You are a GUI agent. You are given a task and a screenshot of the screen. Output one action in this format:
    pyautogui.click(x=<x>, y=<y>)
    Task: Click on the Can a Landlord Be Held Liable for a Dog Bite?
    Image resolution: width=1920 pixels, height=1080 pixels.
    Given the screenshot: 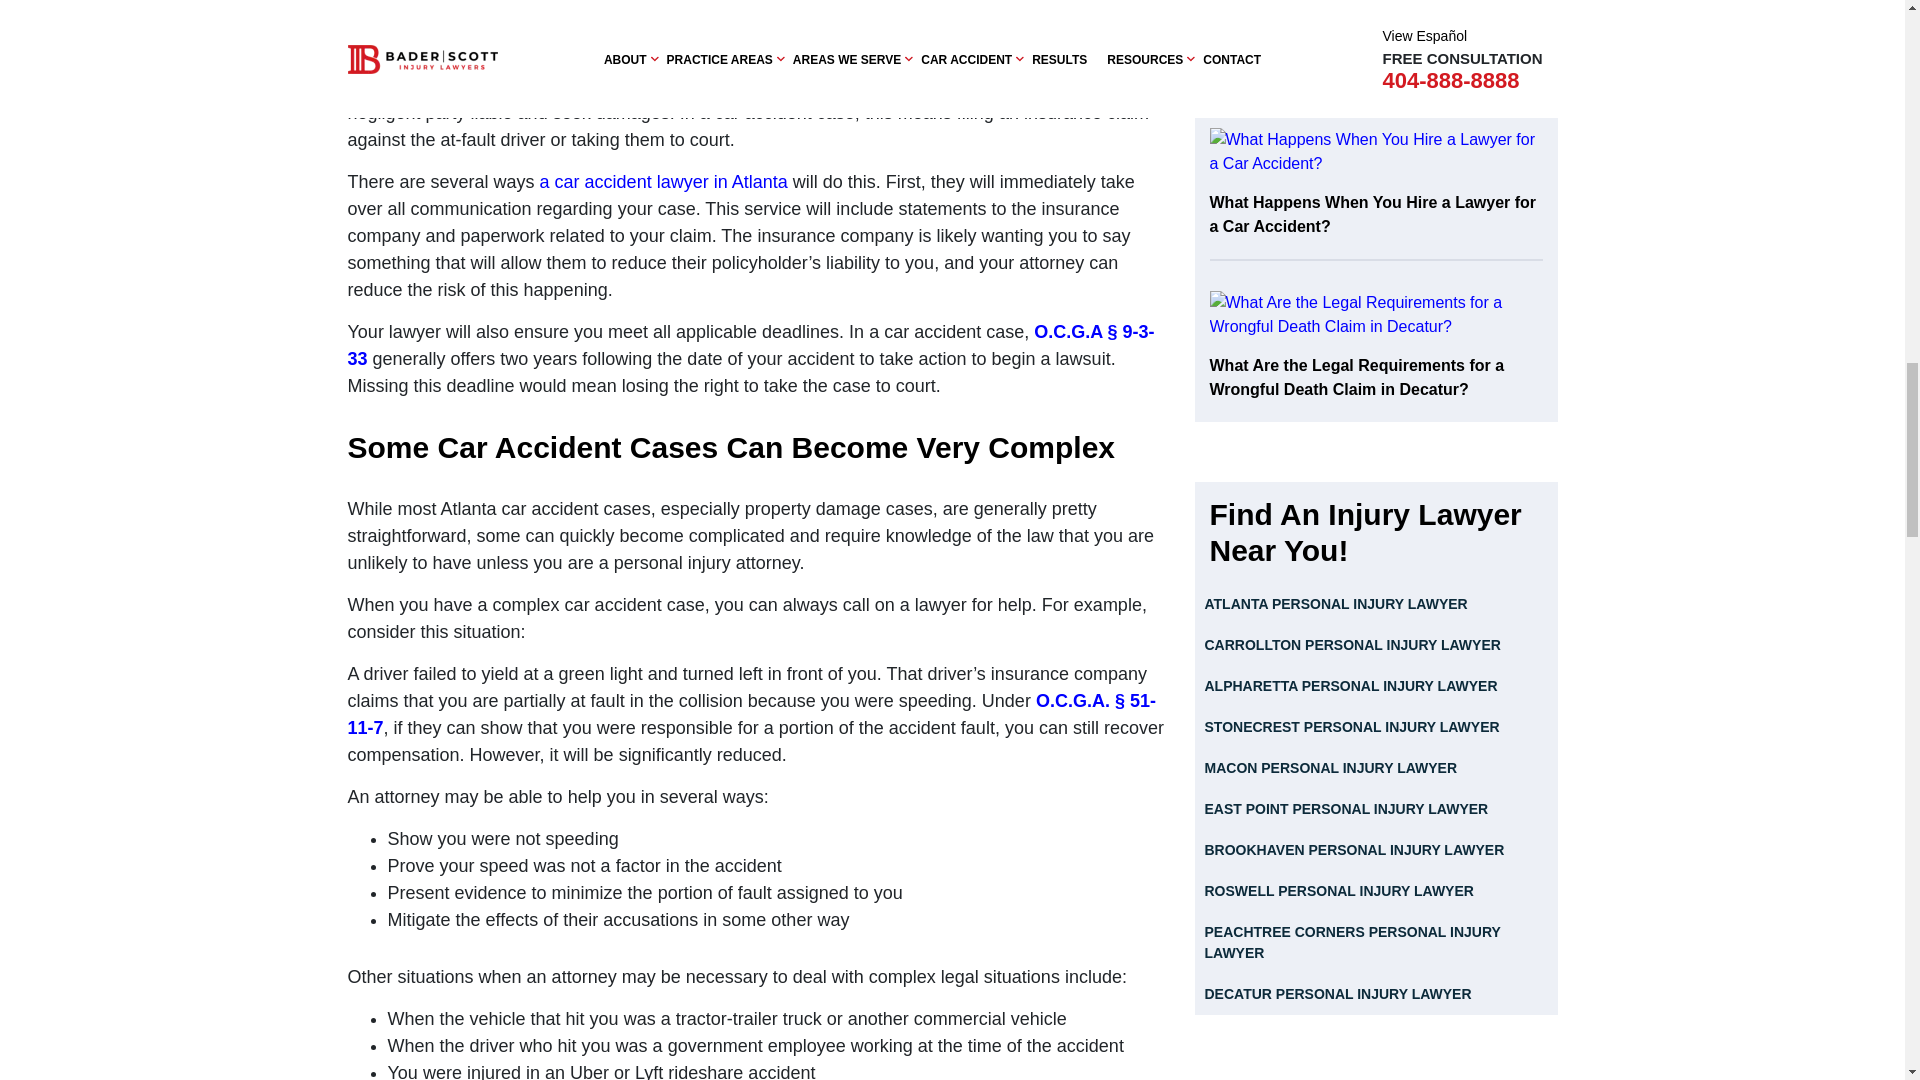 What is the action you would take?
    pyautogui.click(x=1376, y=6)
    